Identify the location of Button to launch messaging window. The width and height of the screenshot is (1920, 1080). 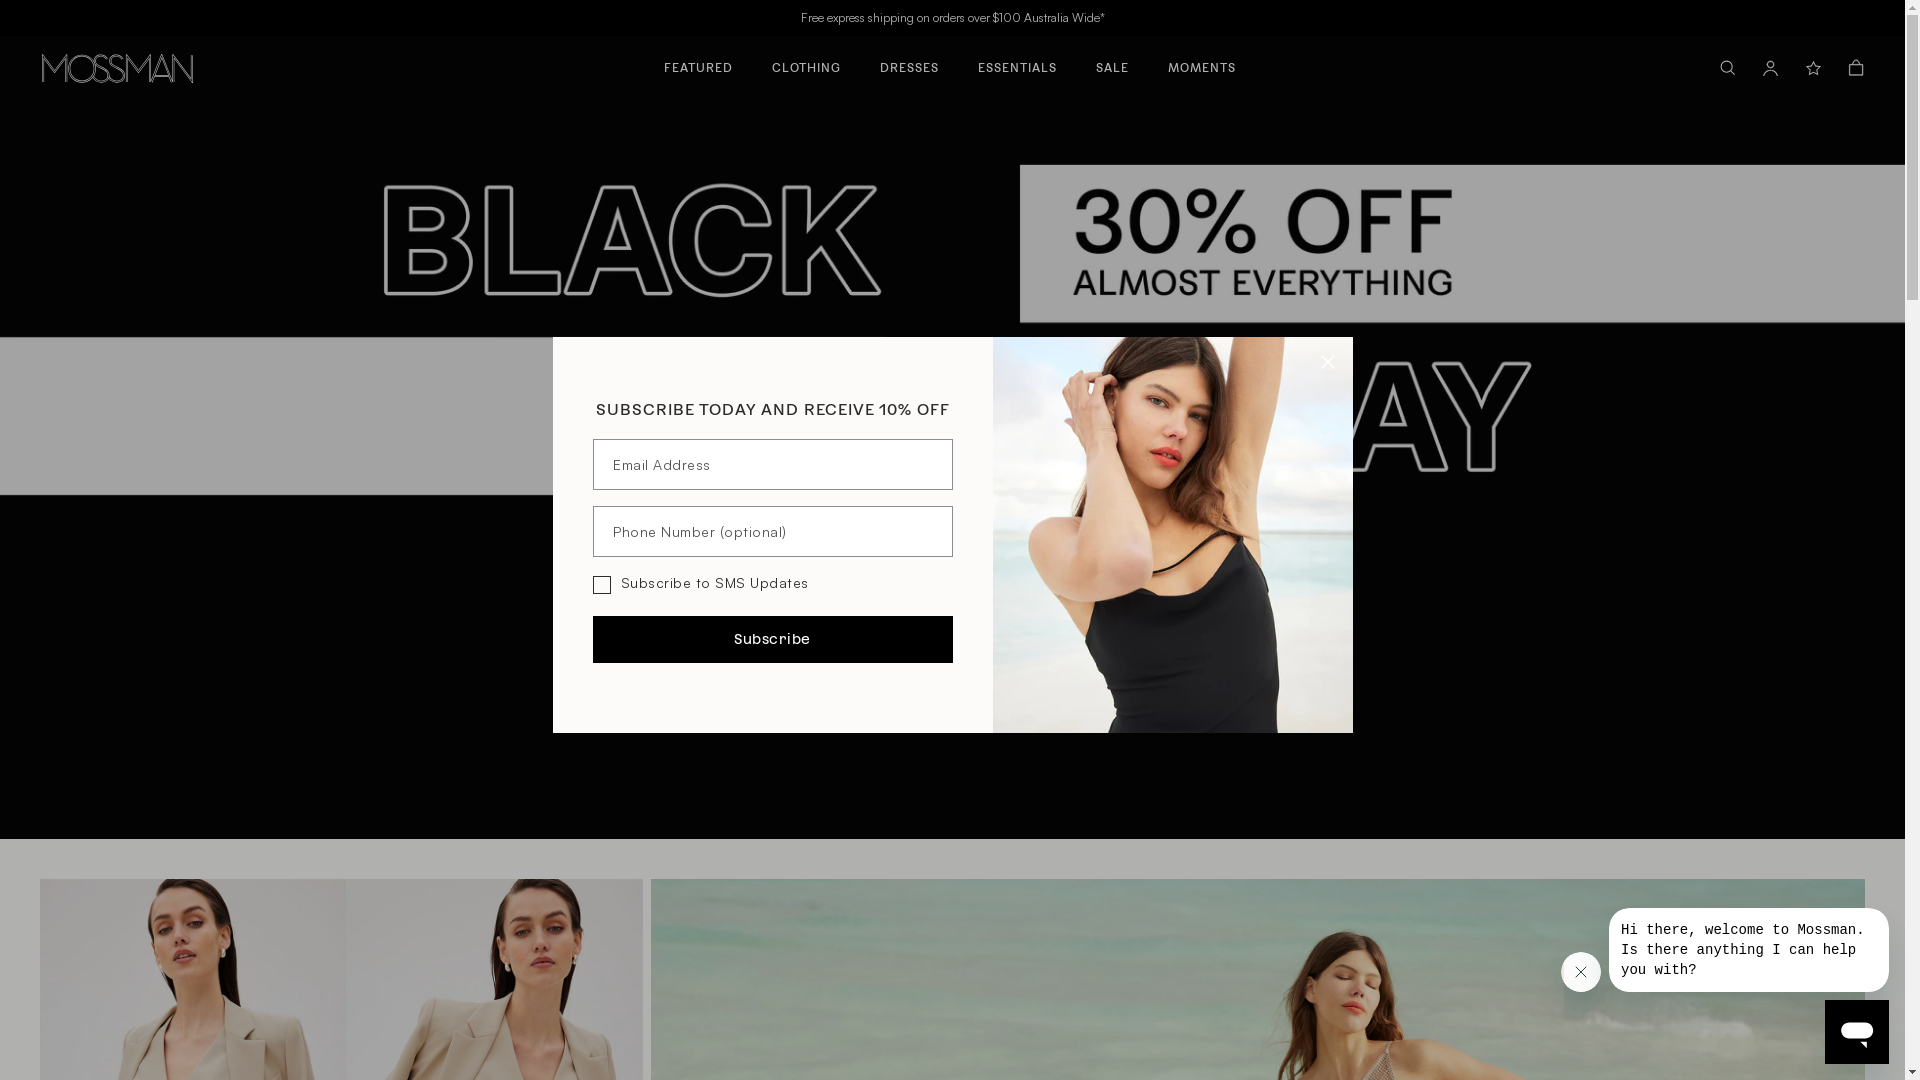
(1857, 1032).